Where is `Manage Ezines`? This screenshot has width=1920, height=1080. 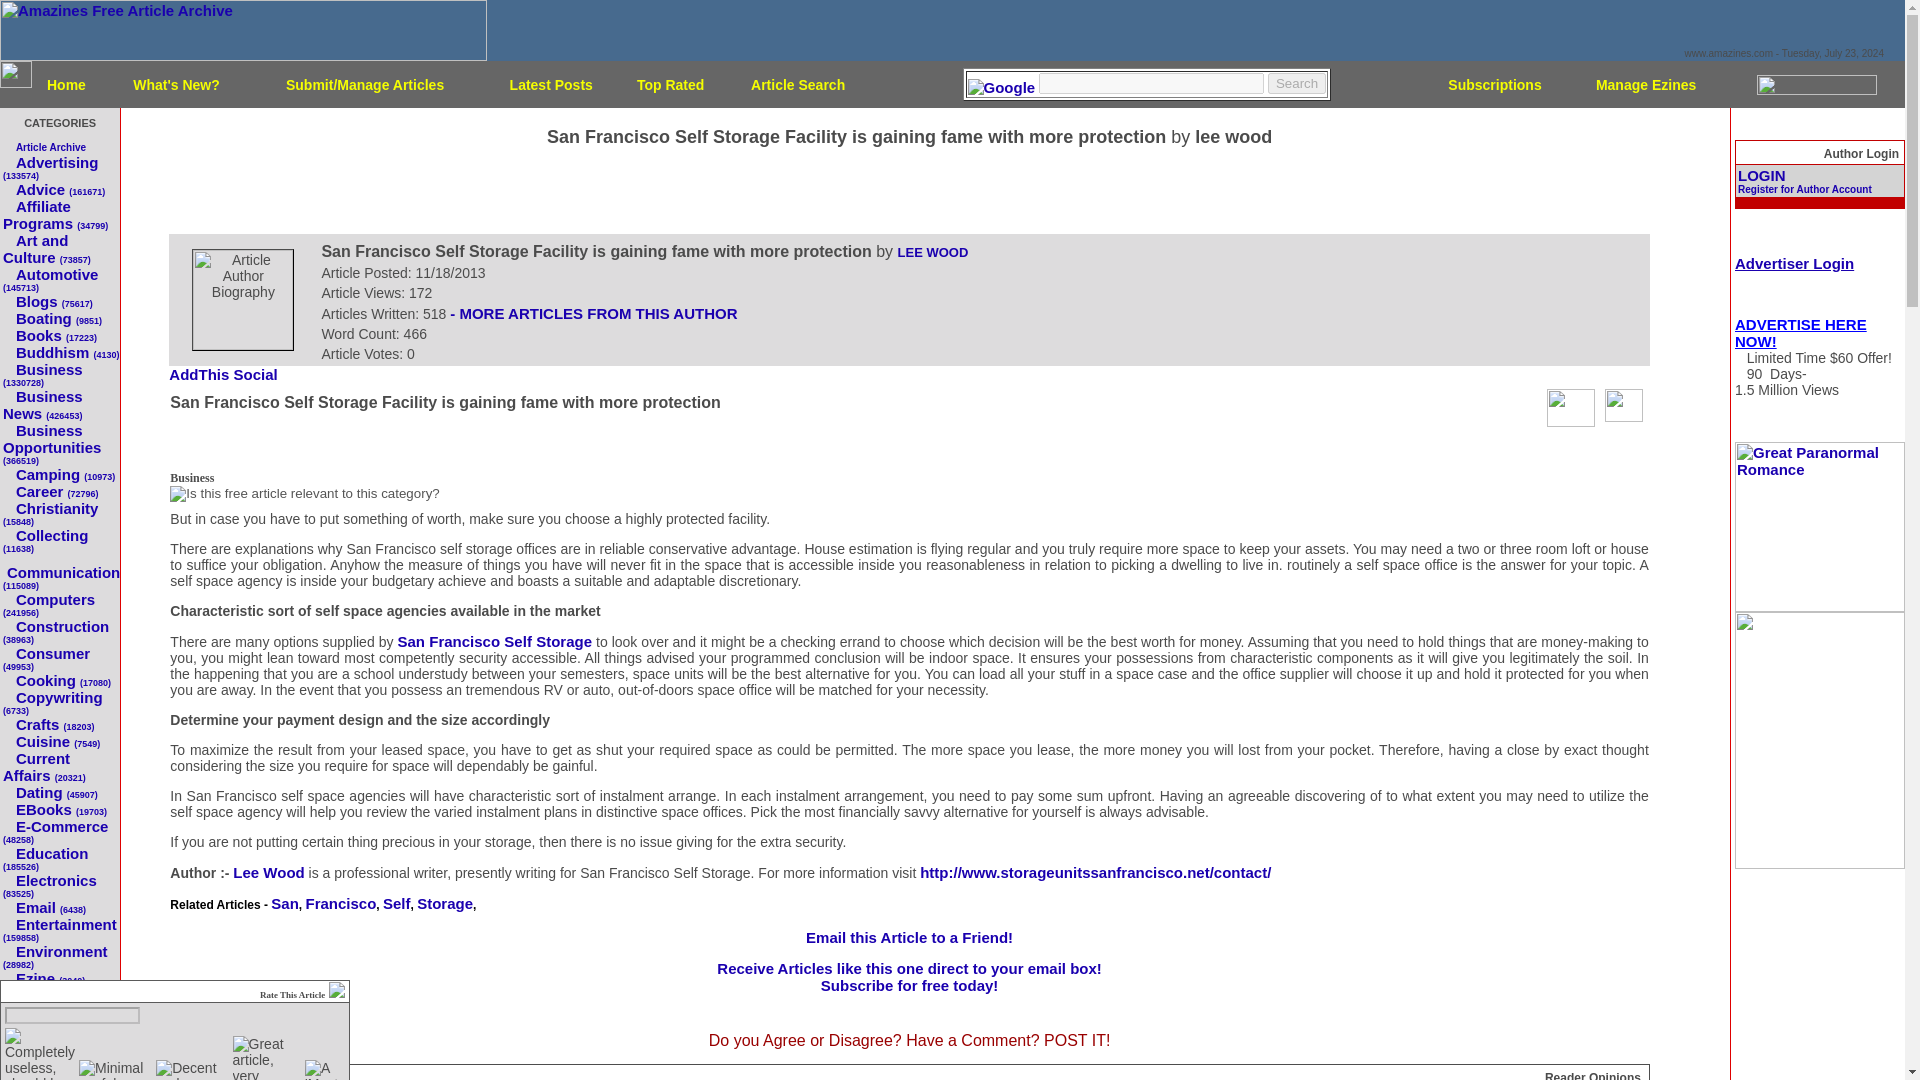
Manage Ezines is located at coordinates (1645, 83).